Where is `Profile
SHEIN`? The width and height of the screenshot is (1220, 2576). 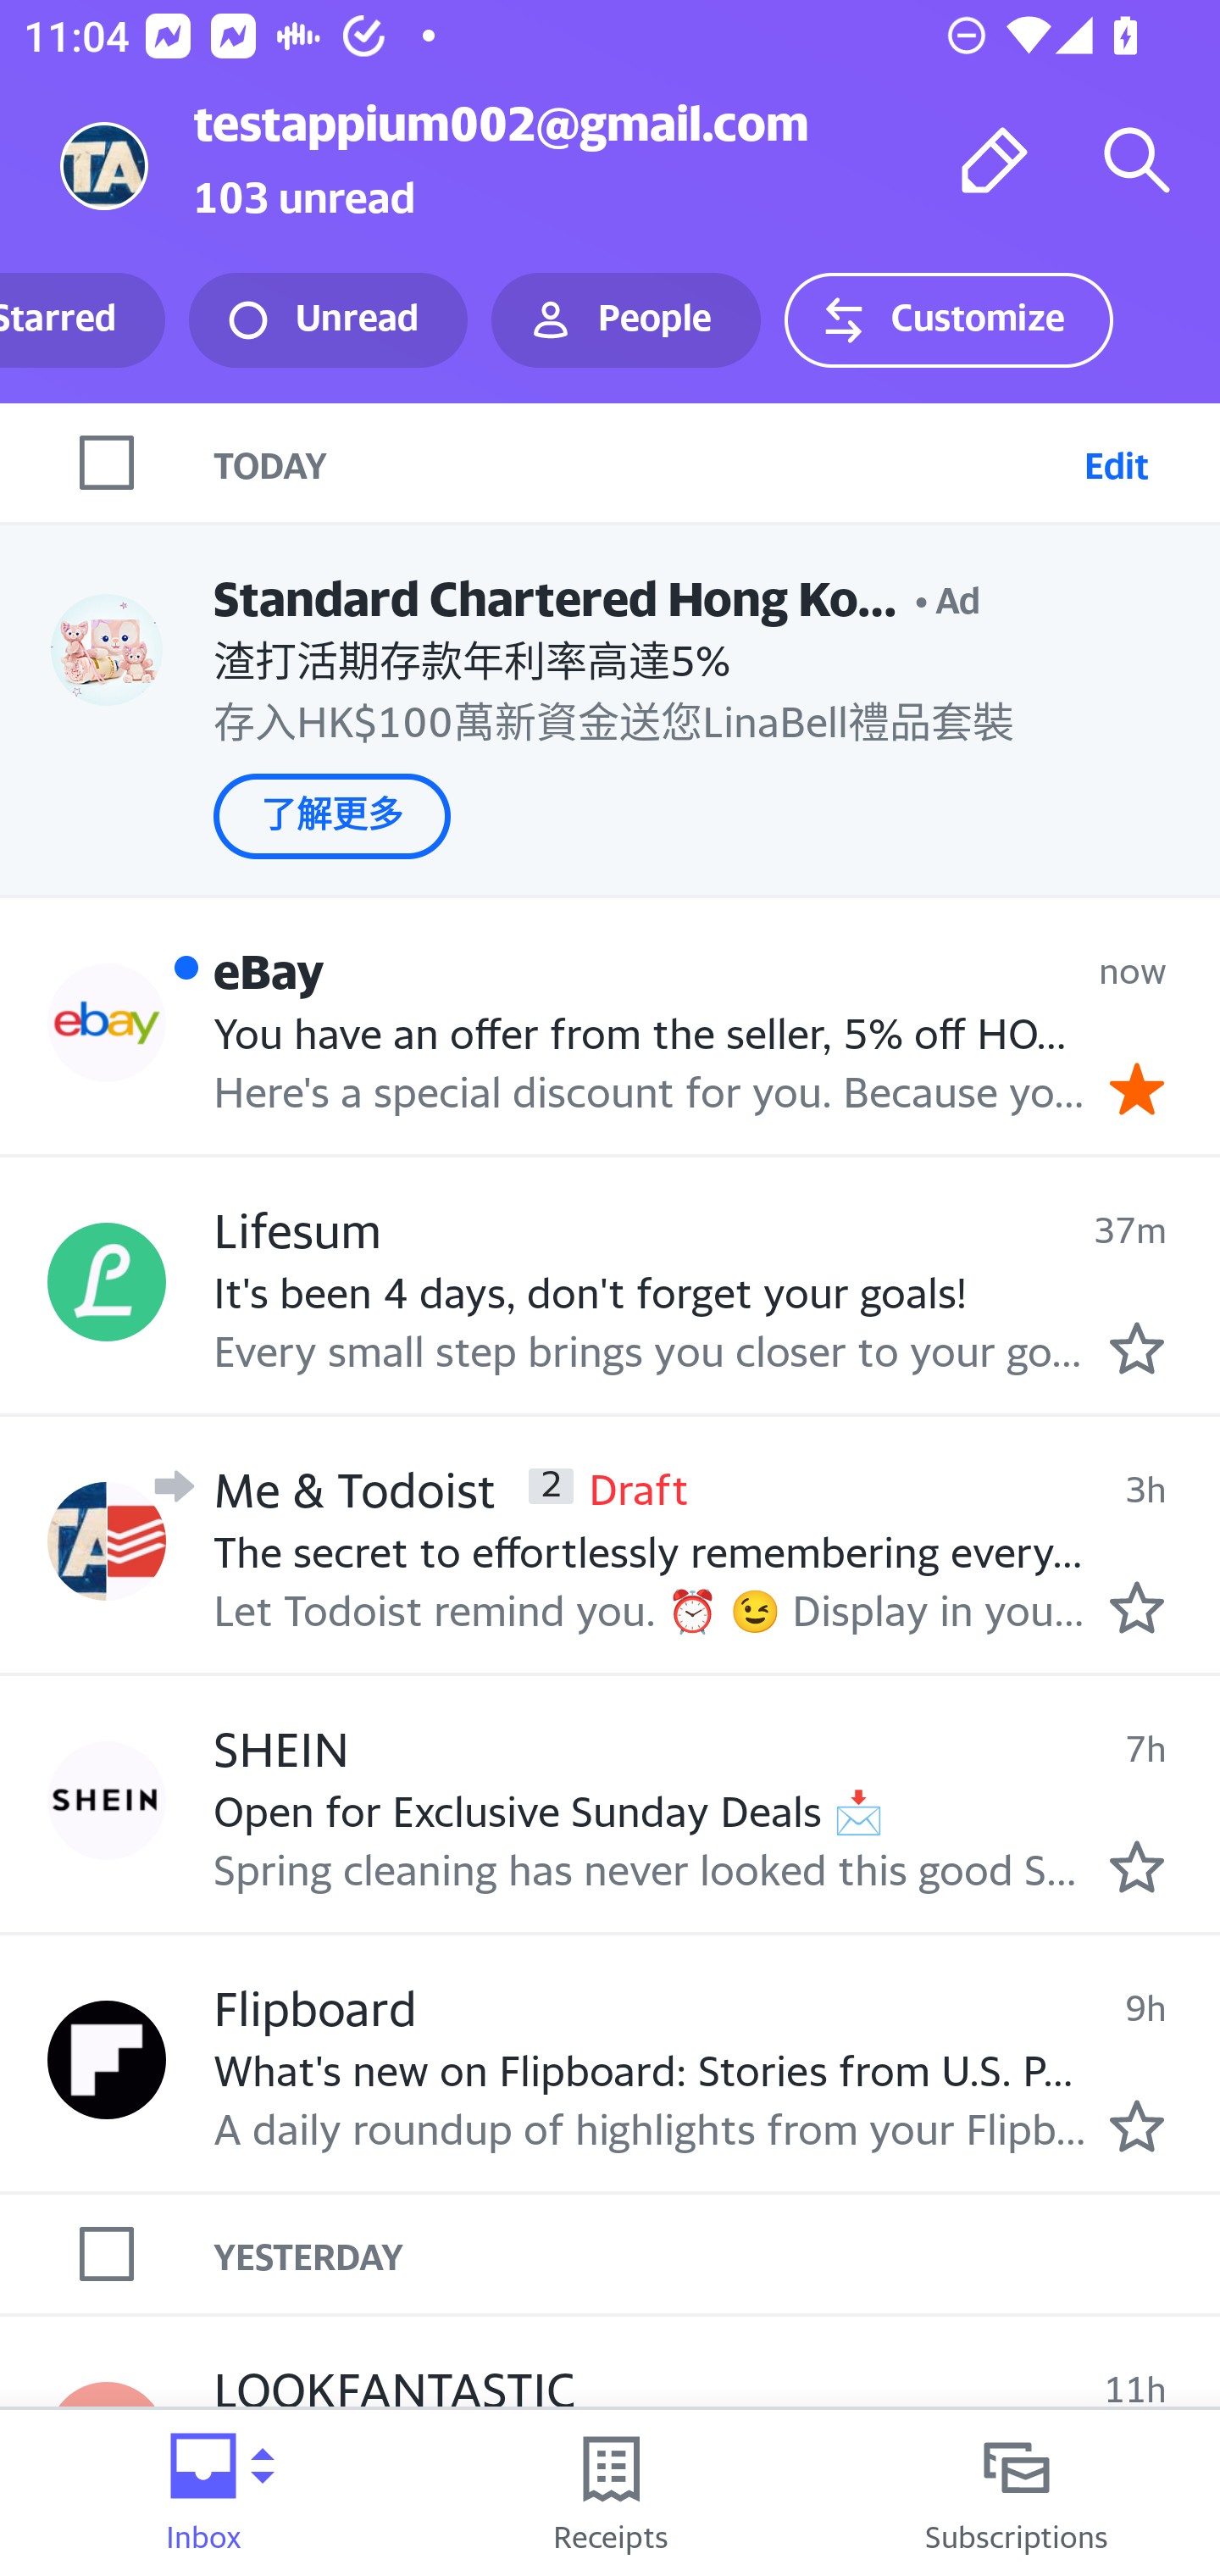 Profile
SHEIN is located at coordinates (107, 1800).